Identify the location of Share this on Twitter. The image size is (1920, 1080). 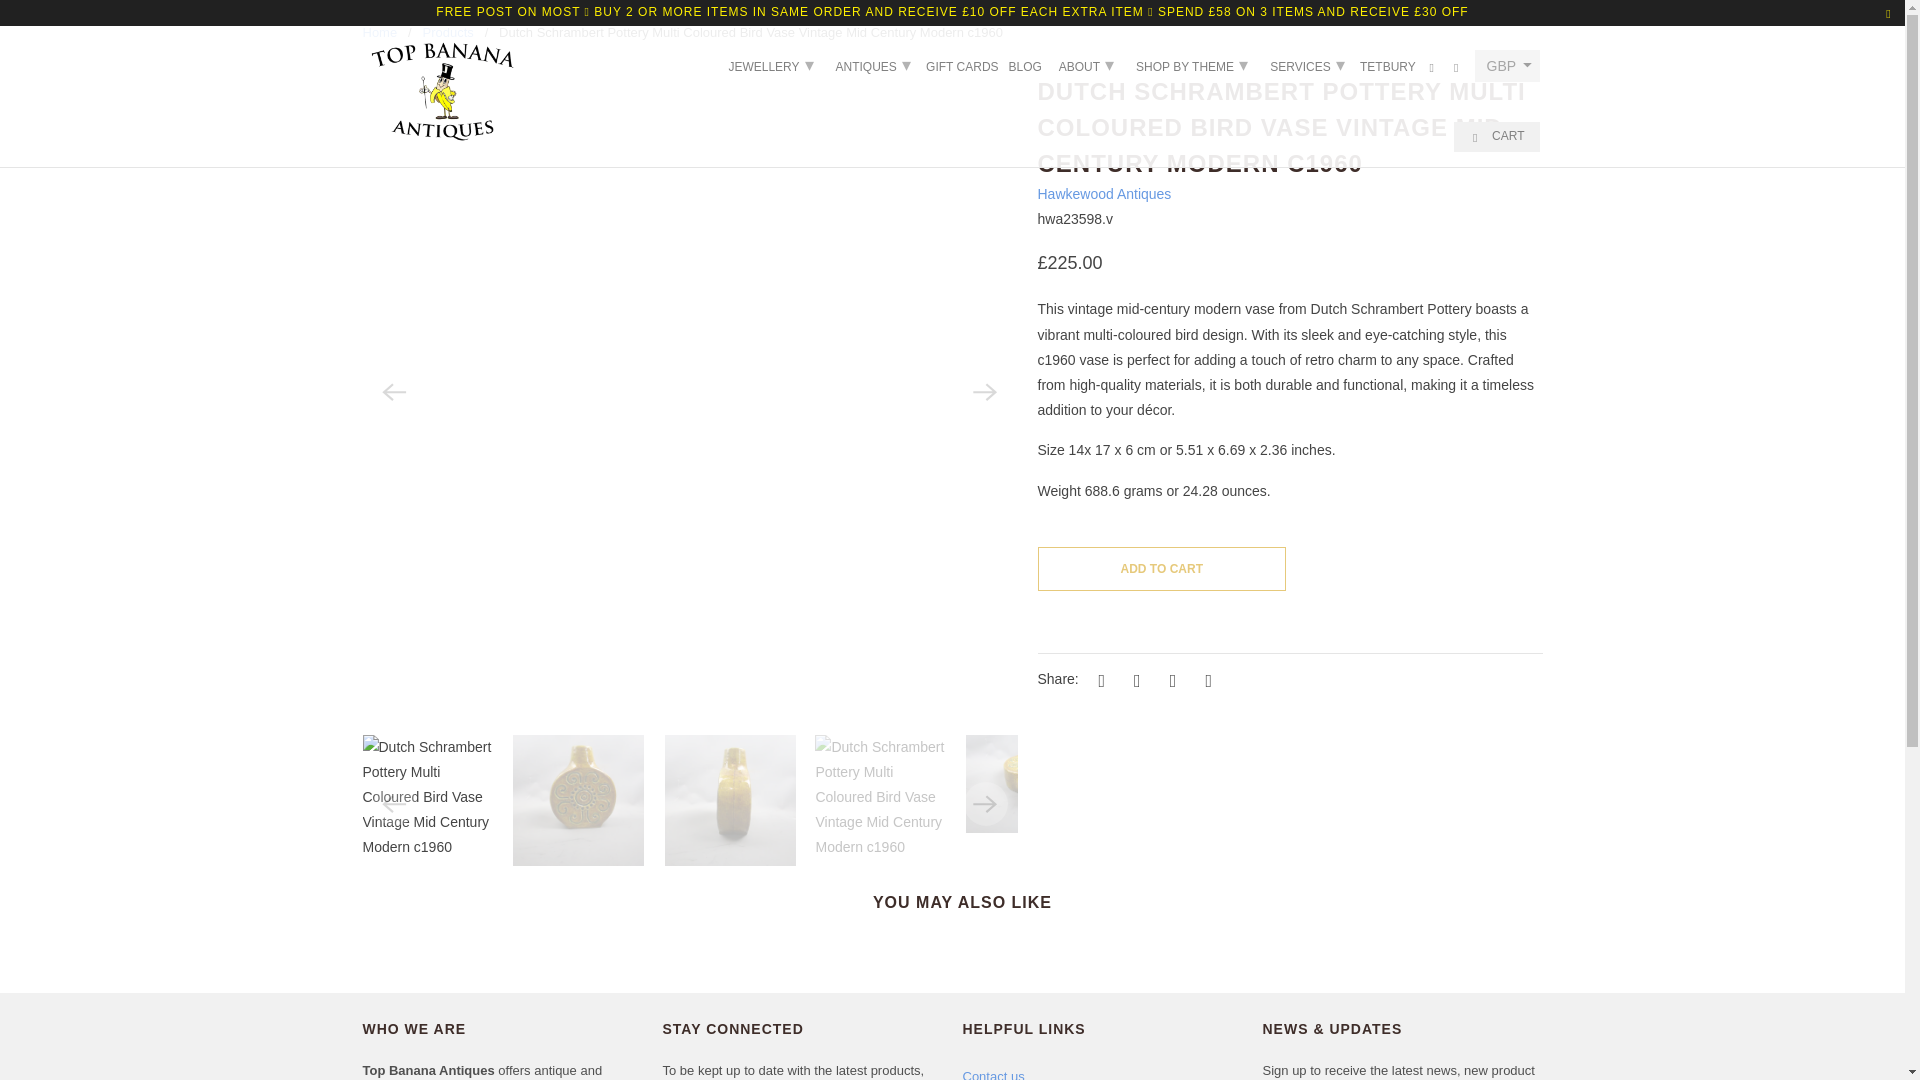
(1098, 680).